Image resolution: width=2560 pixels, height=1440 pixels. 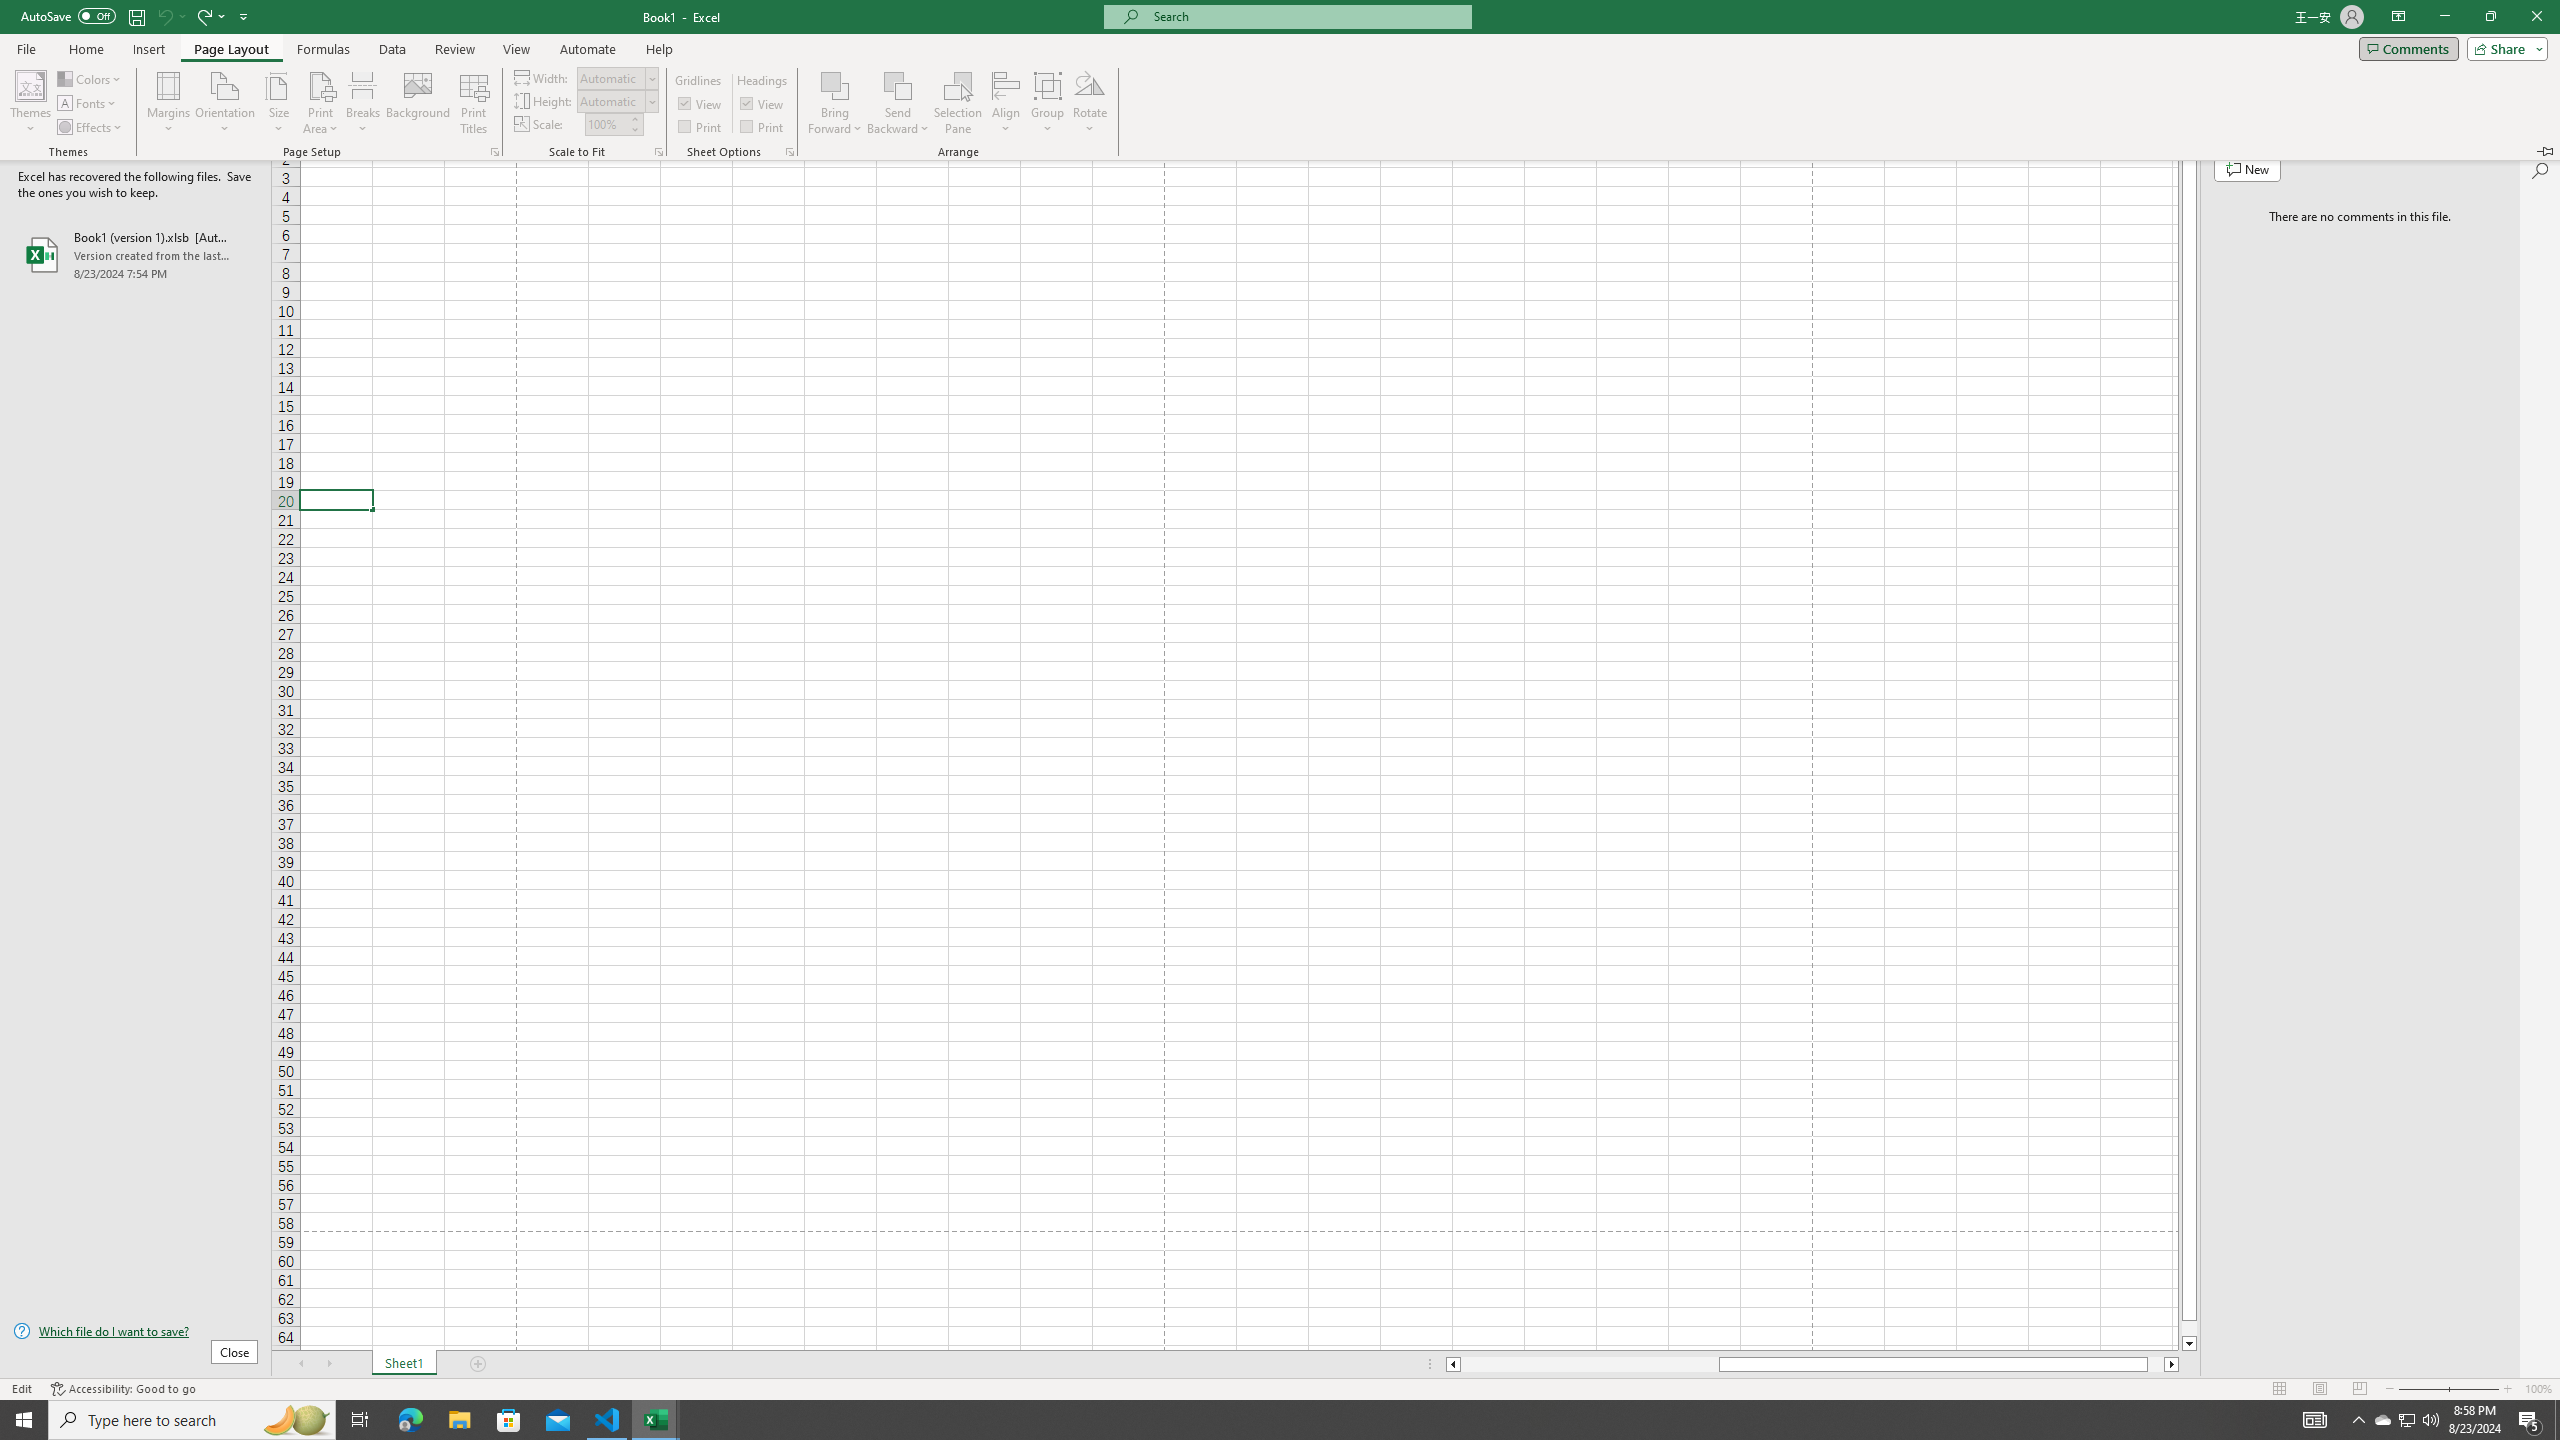 What do you see at coordinates (459, 1420) in the screenshot?
I see `File Explorer` at bounding box center [459, 1420].